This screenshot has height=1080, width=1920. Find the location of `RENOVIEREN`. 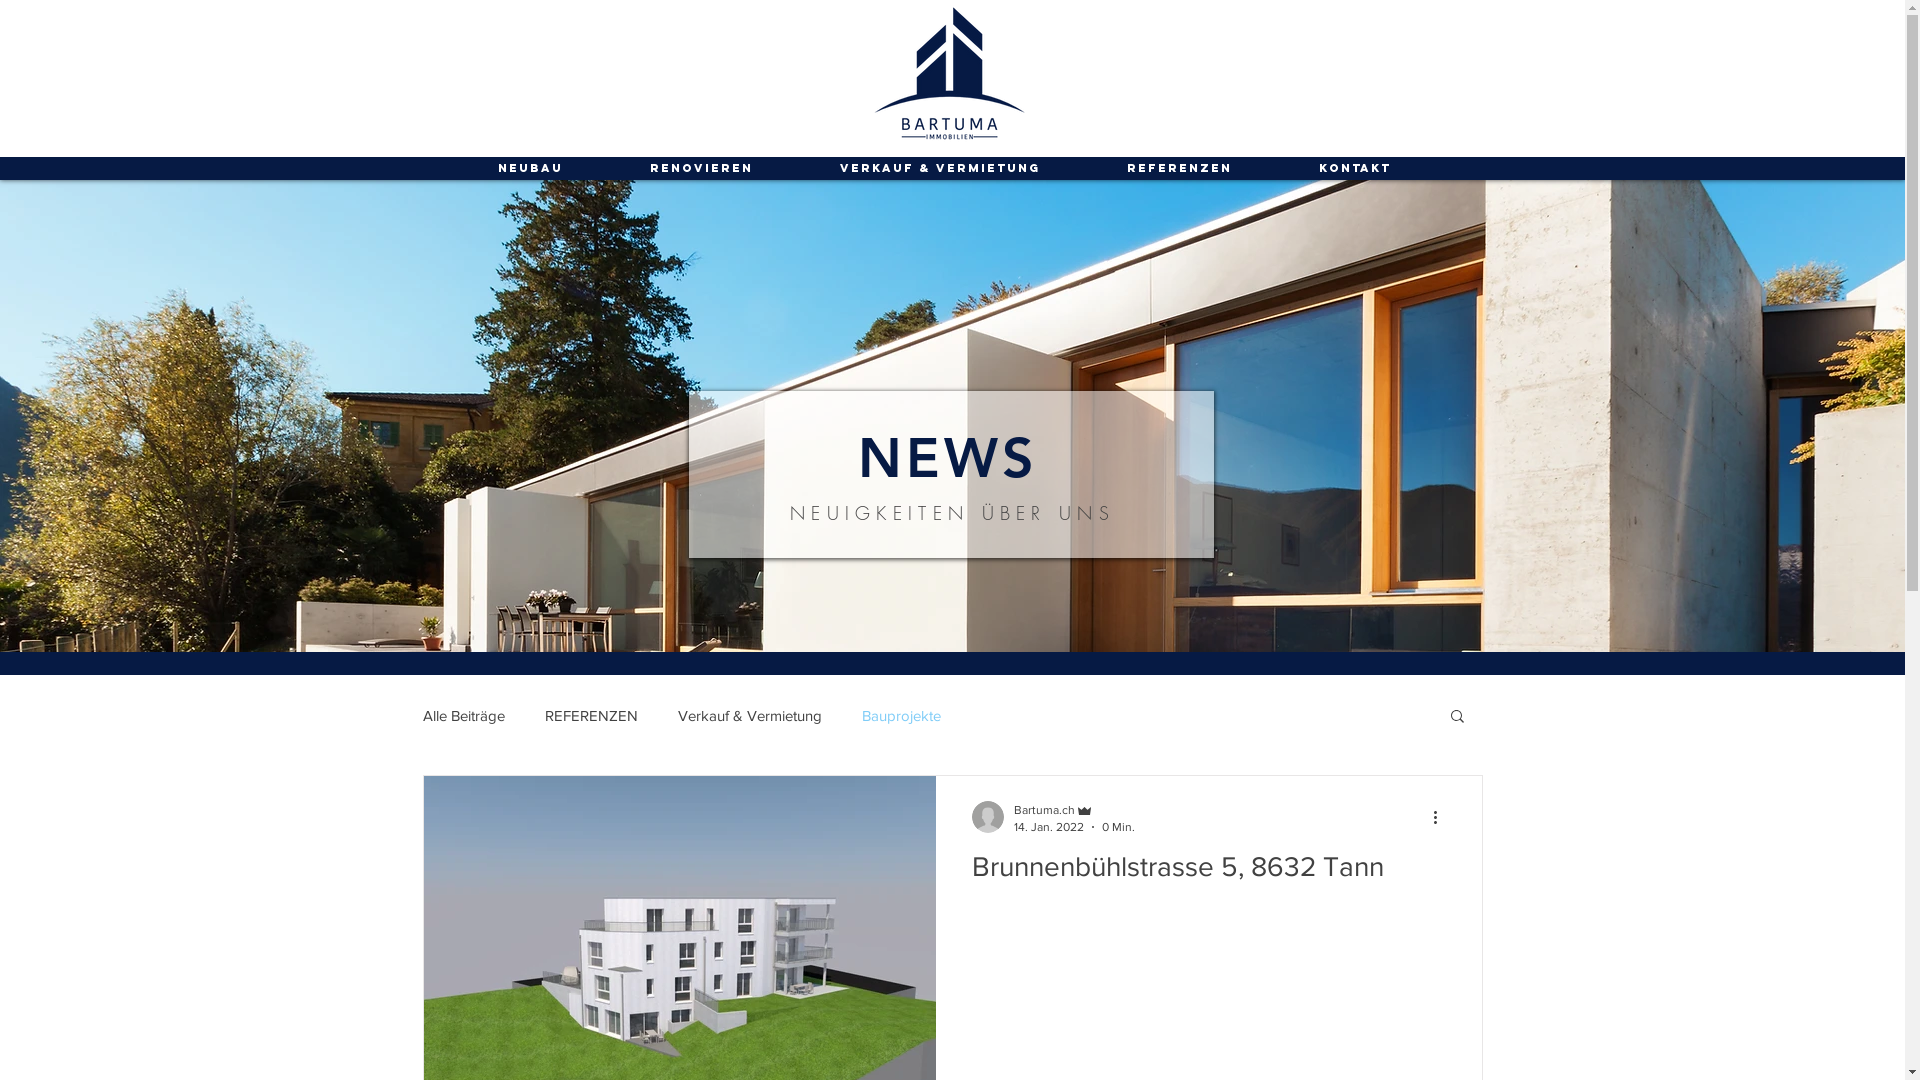

RENOVIEREN is located at coordinates (701, 168).